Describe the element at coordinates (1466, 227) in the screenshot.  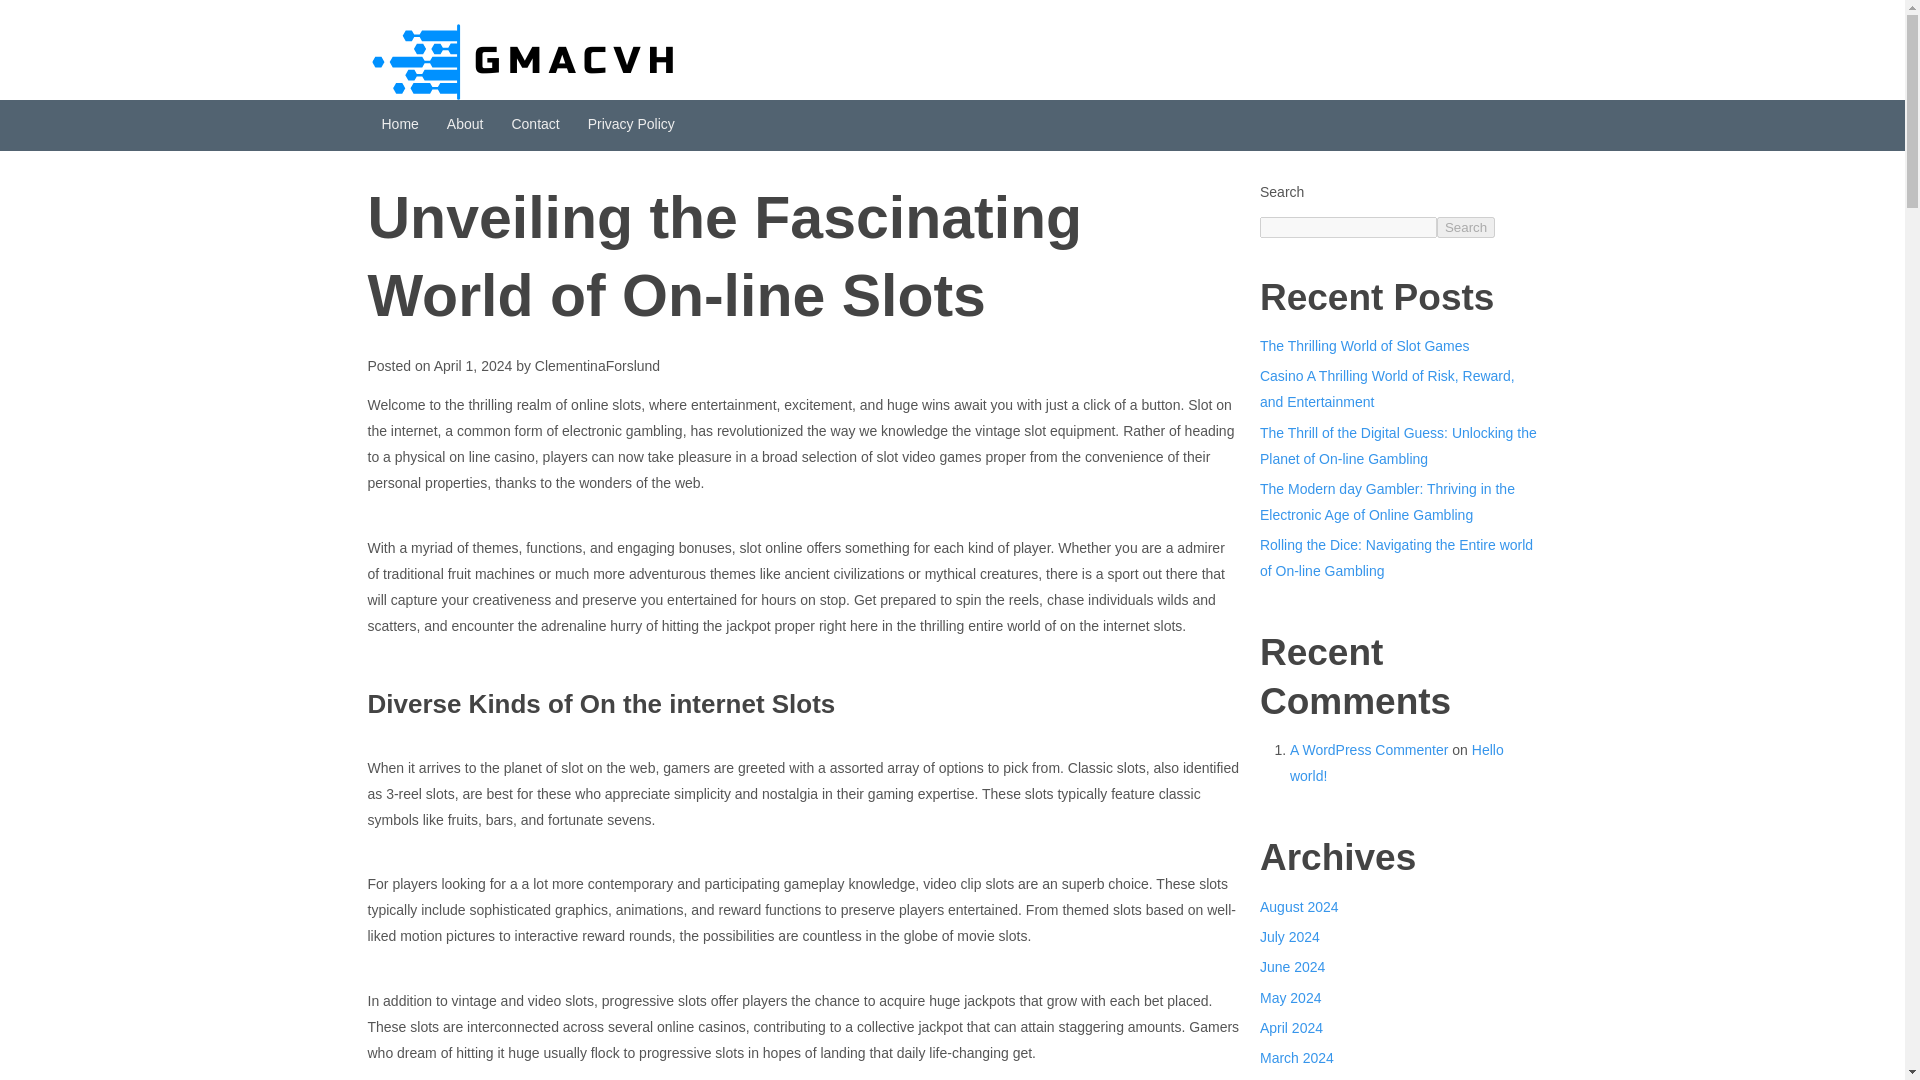
I see `Search` at that location.